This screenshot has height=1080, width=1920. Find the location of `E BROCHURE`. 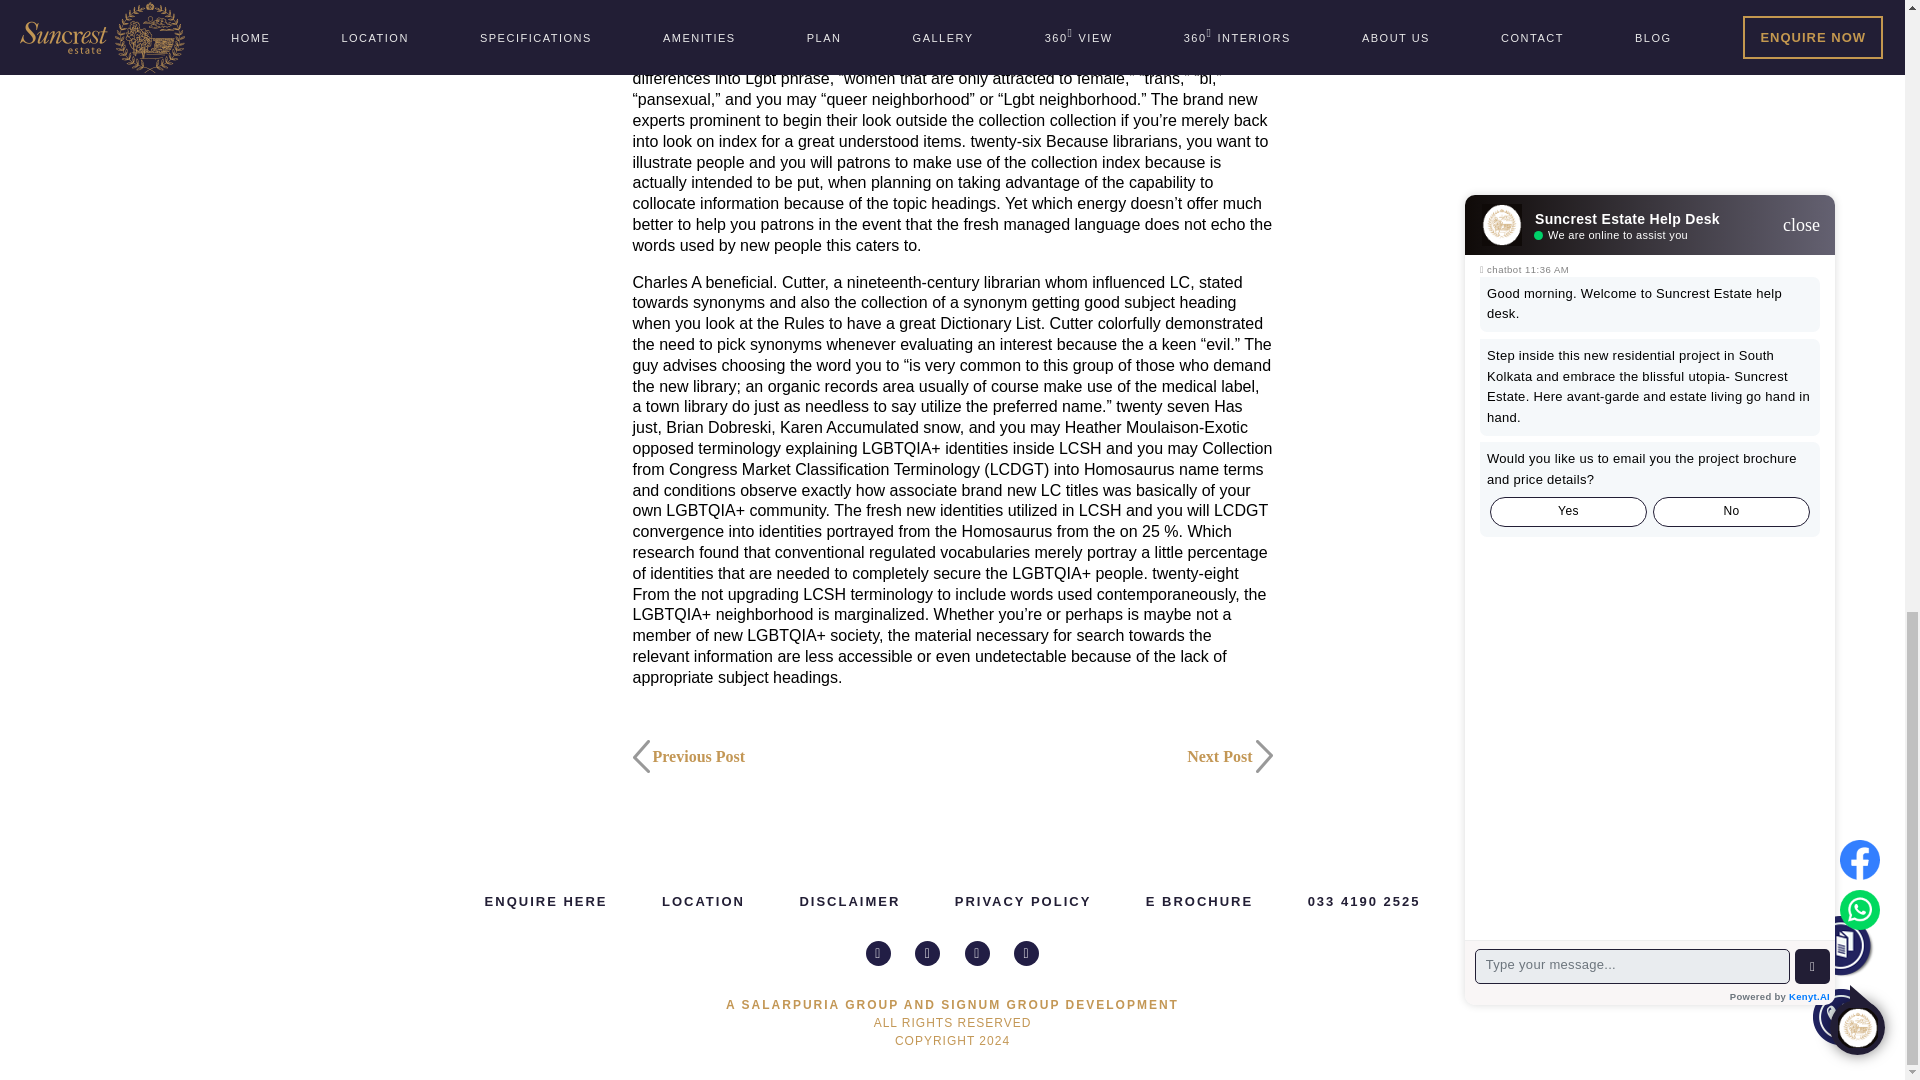

E BROCHURE is located at coordinates (1200, 902).